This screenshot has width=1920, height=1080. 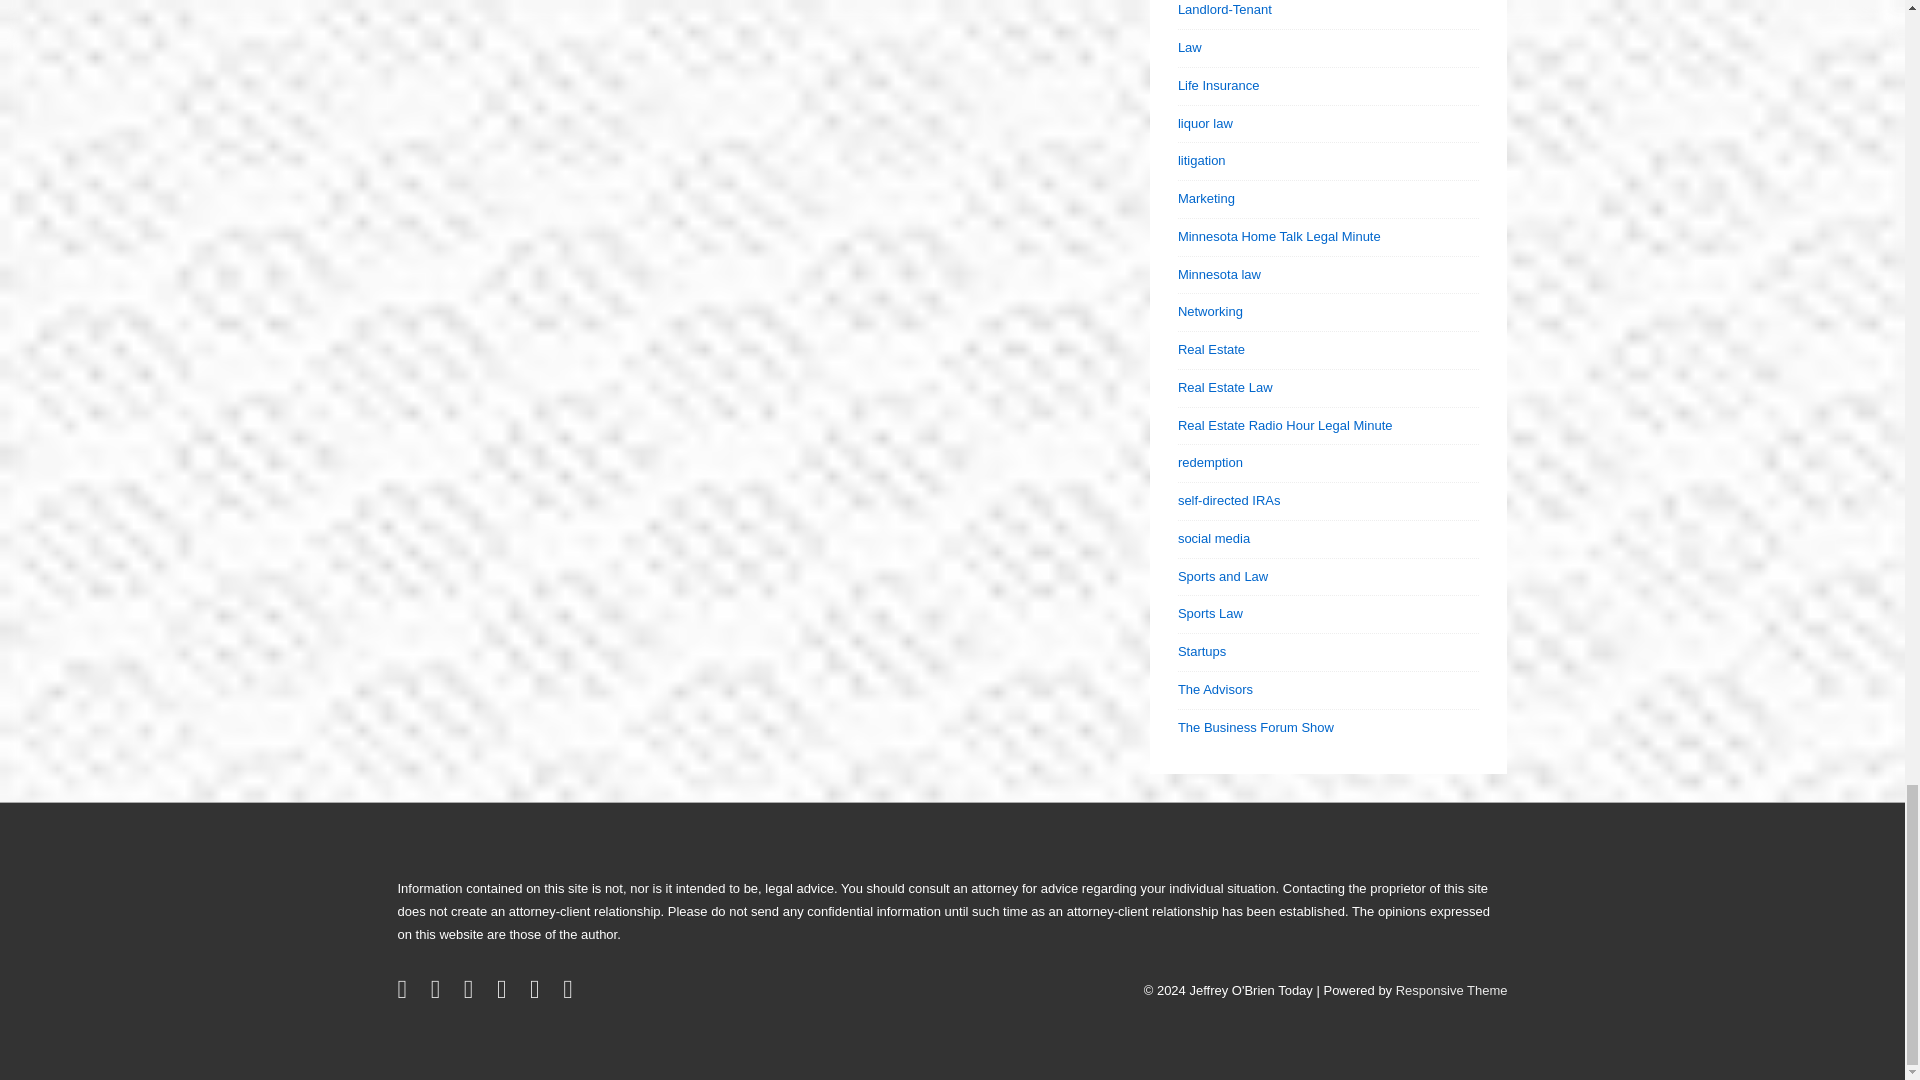 What do you see at coordinates (406, 994) in the screenshot?
I see `twitter` at bounding box center [406, 994].